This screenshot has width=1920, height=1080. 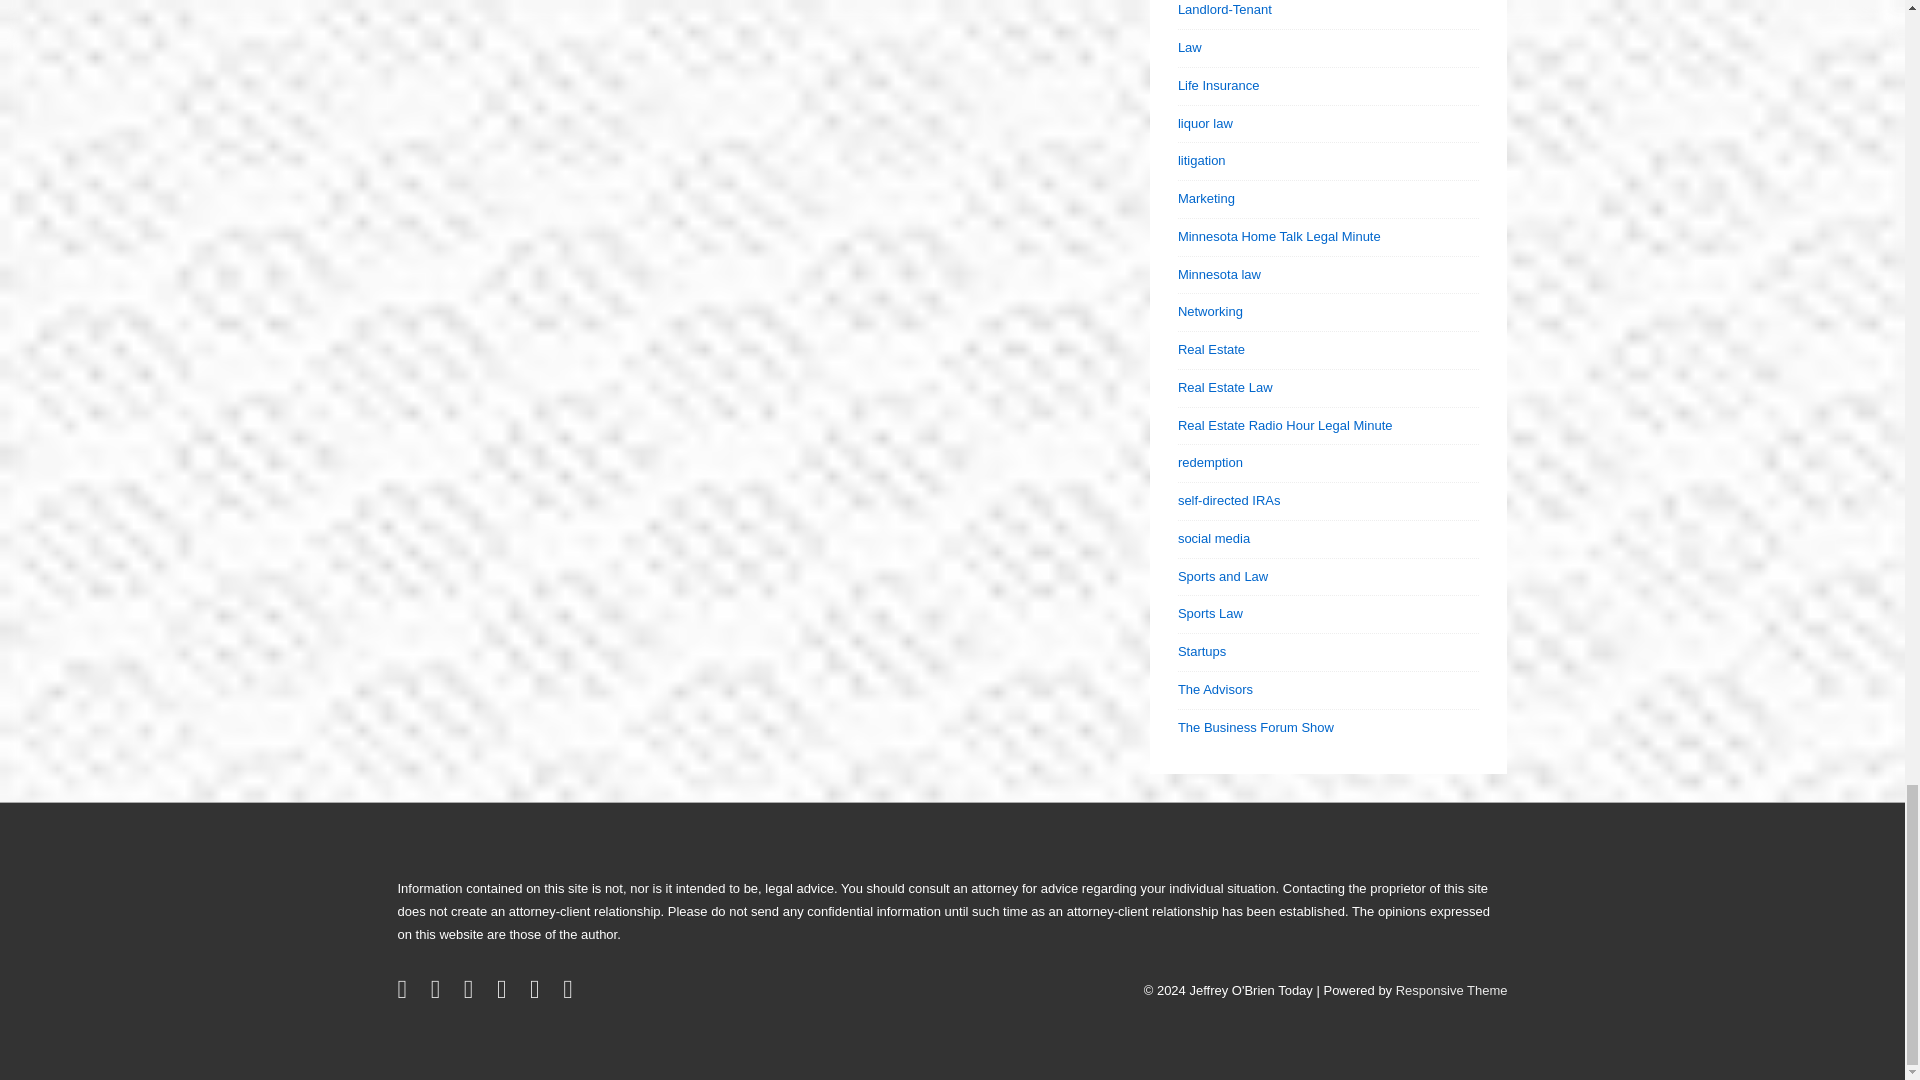 What do you see at coordinates (406, 994) in the screenshot?
I see `twitter` at bounding box center [406, 994].